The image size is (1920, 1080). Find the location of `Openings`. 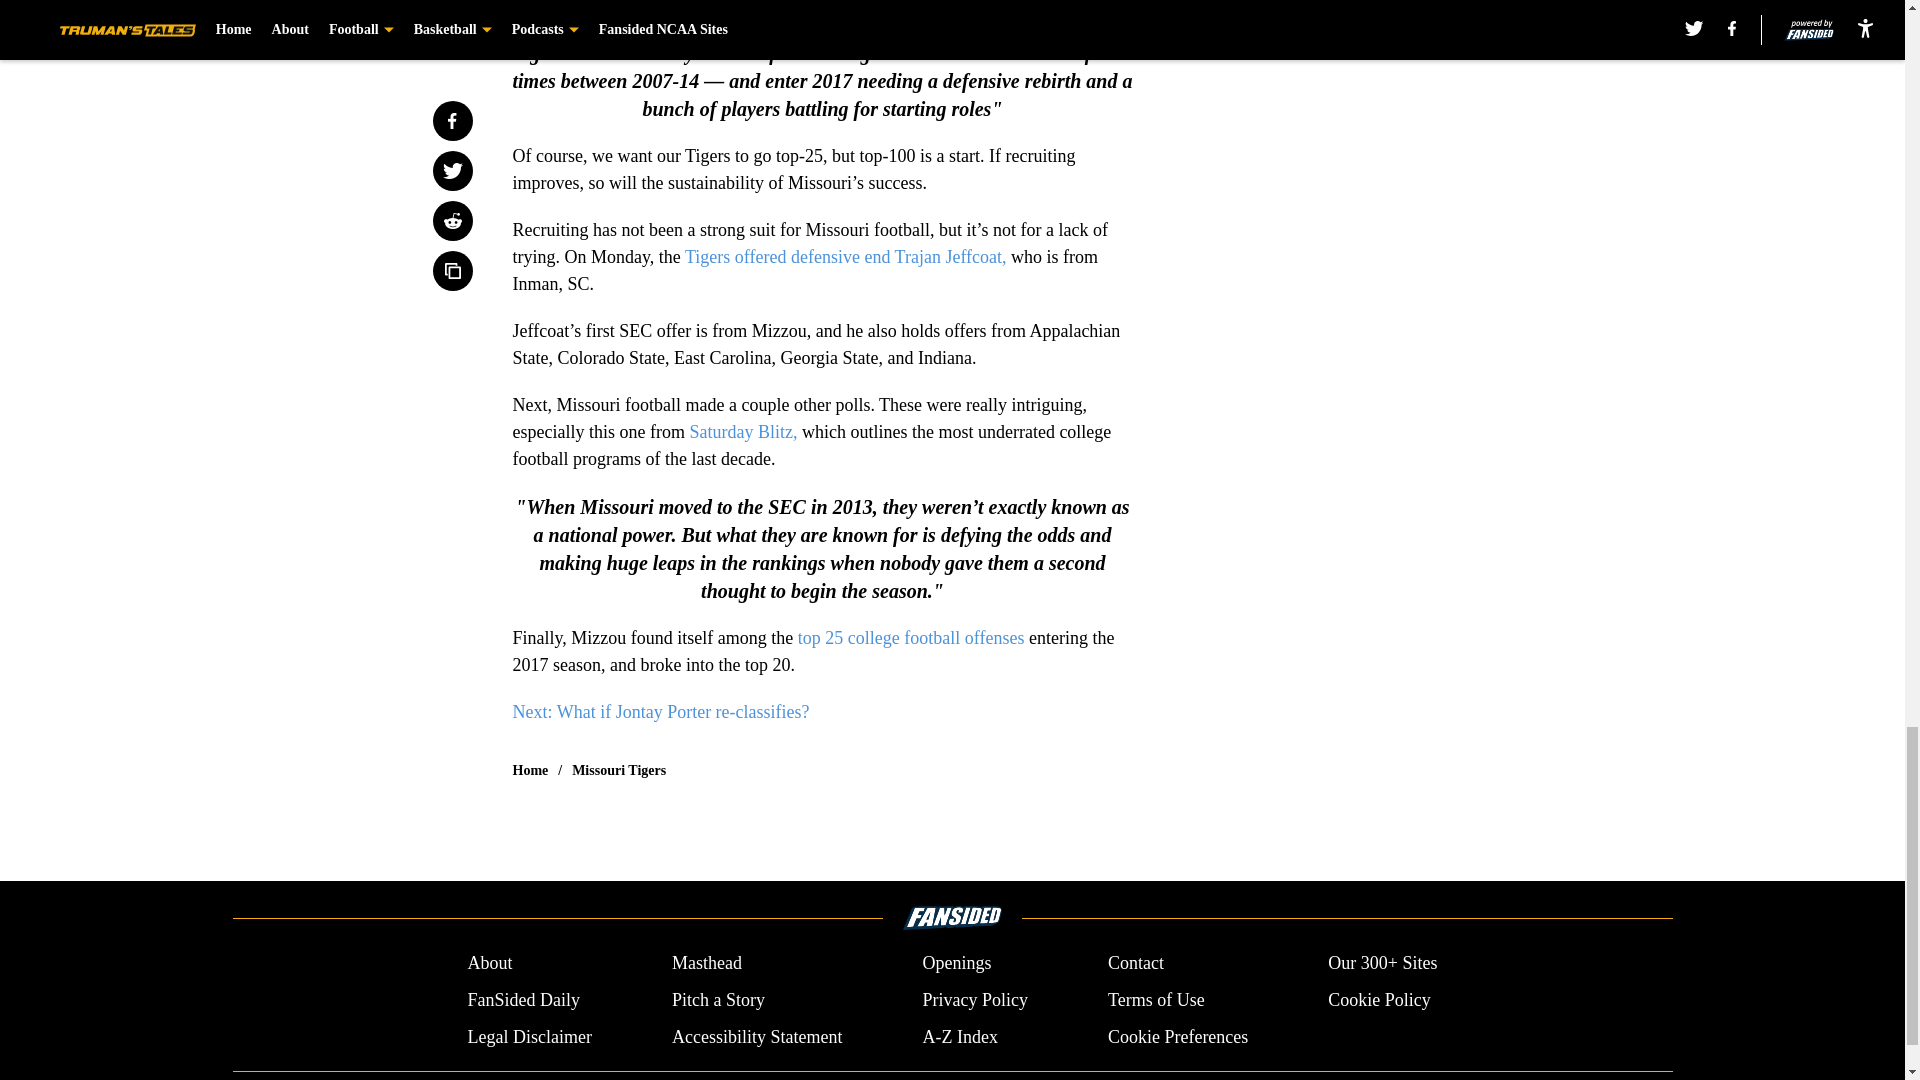

Openings is located at coordinates (956, 964).